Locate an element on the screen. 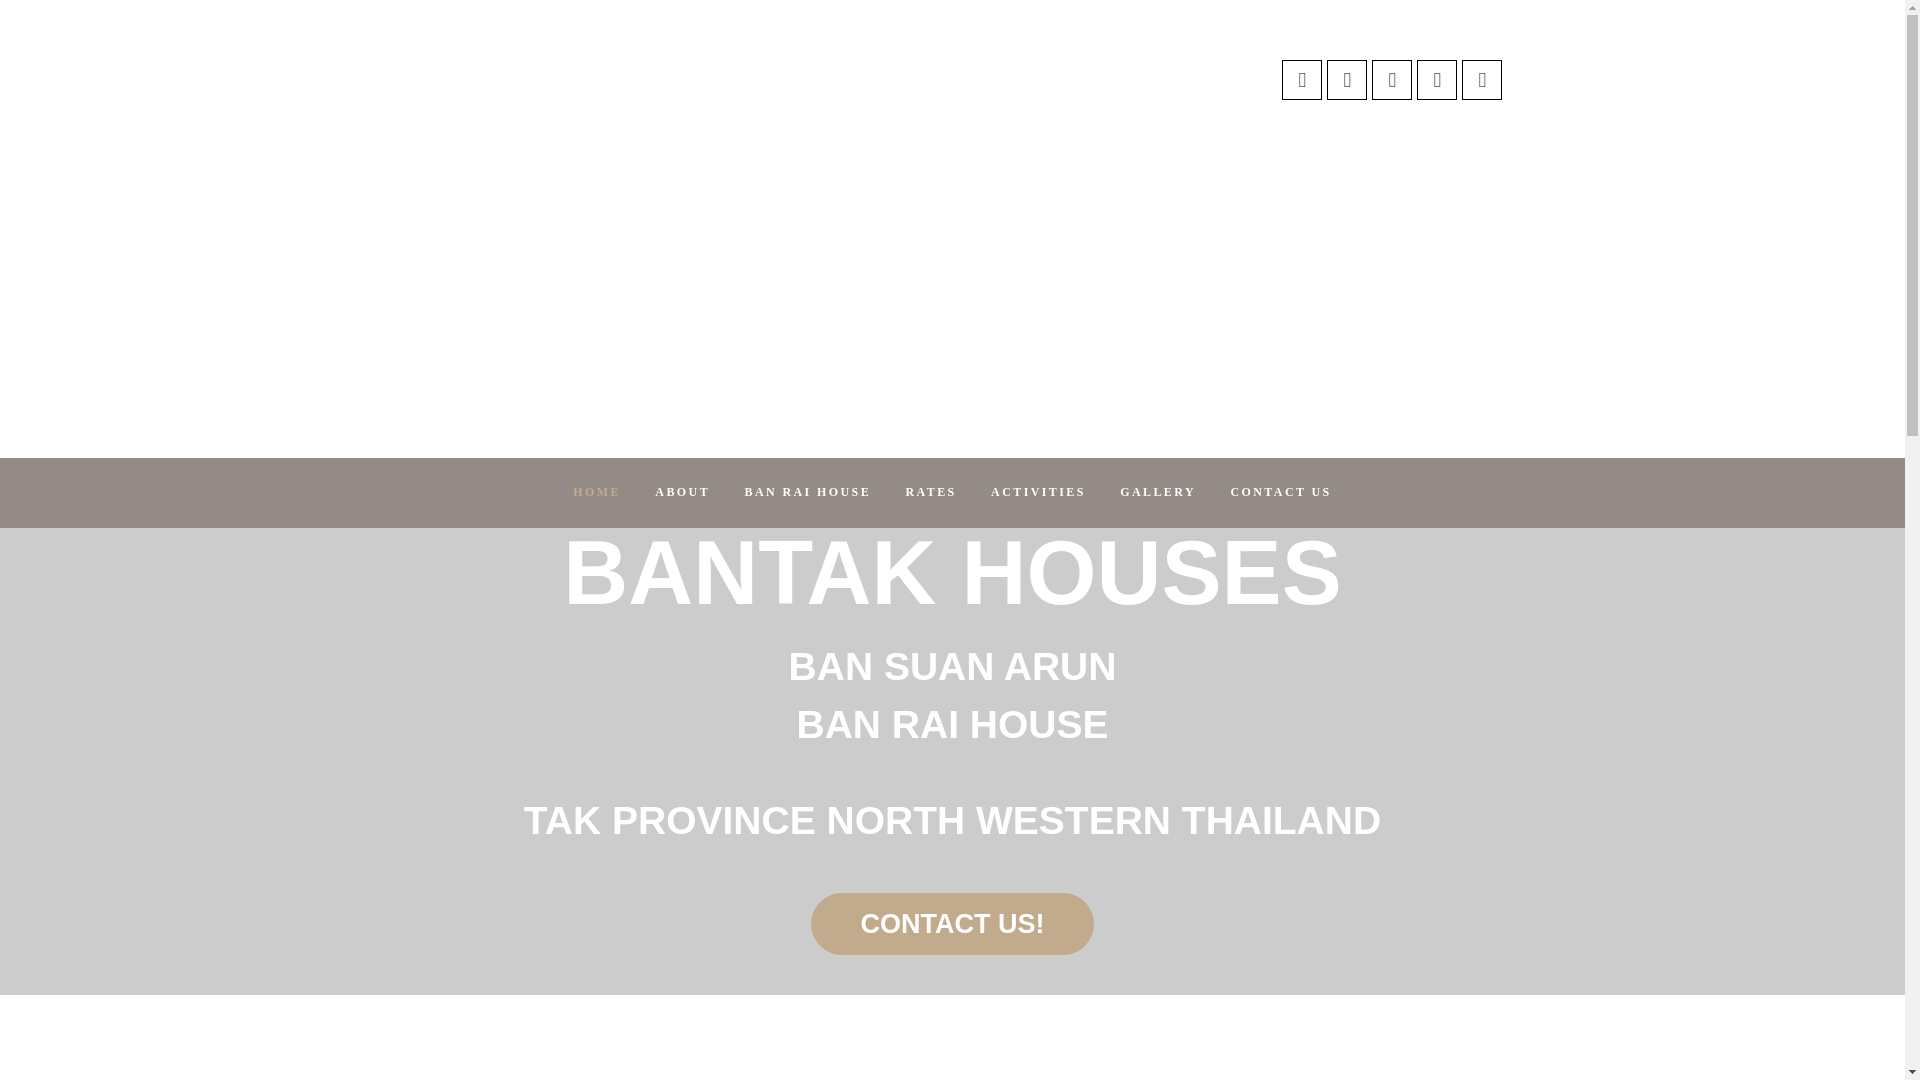 This screenshot has height=1080, width=1920. CONTACT US is located at coordinates (1280, 492).